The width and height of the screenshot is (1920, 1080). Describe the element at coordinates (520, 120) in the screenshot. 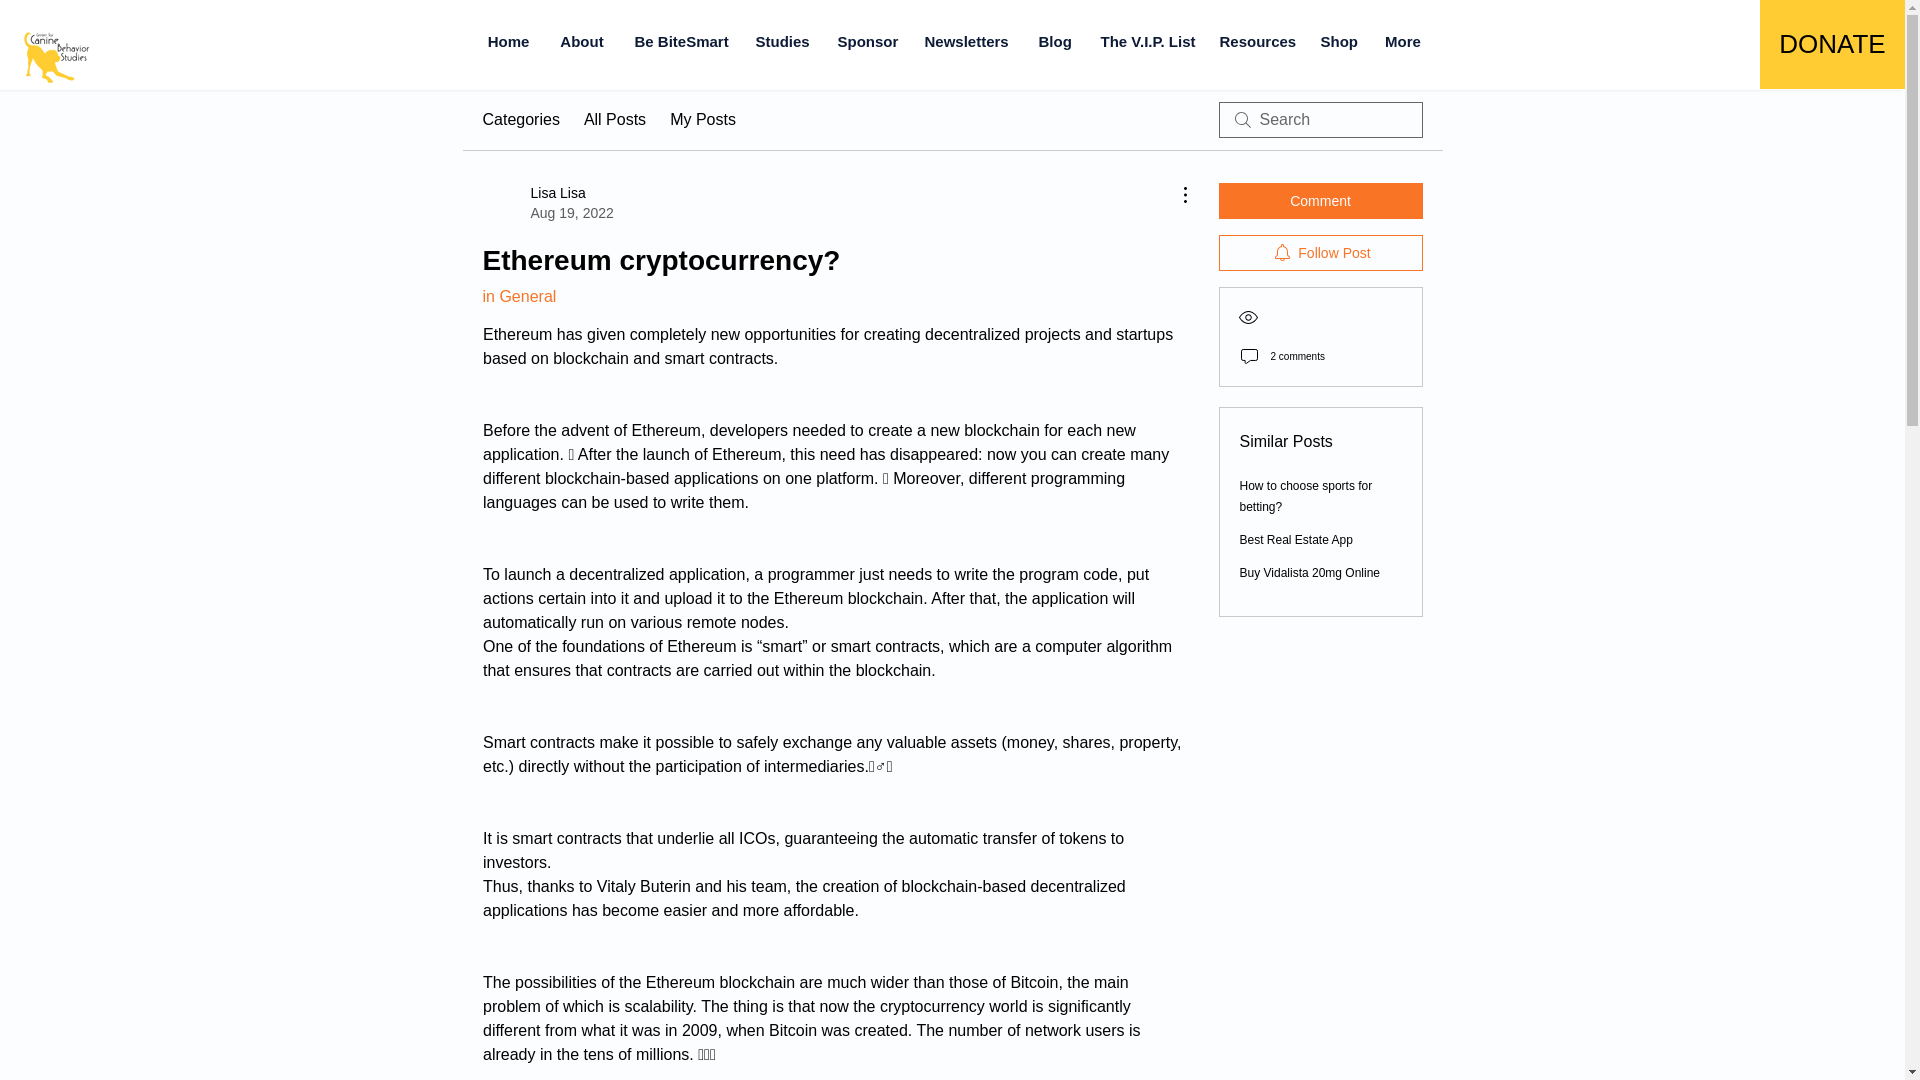

I see `Categories` at that location.